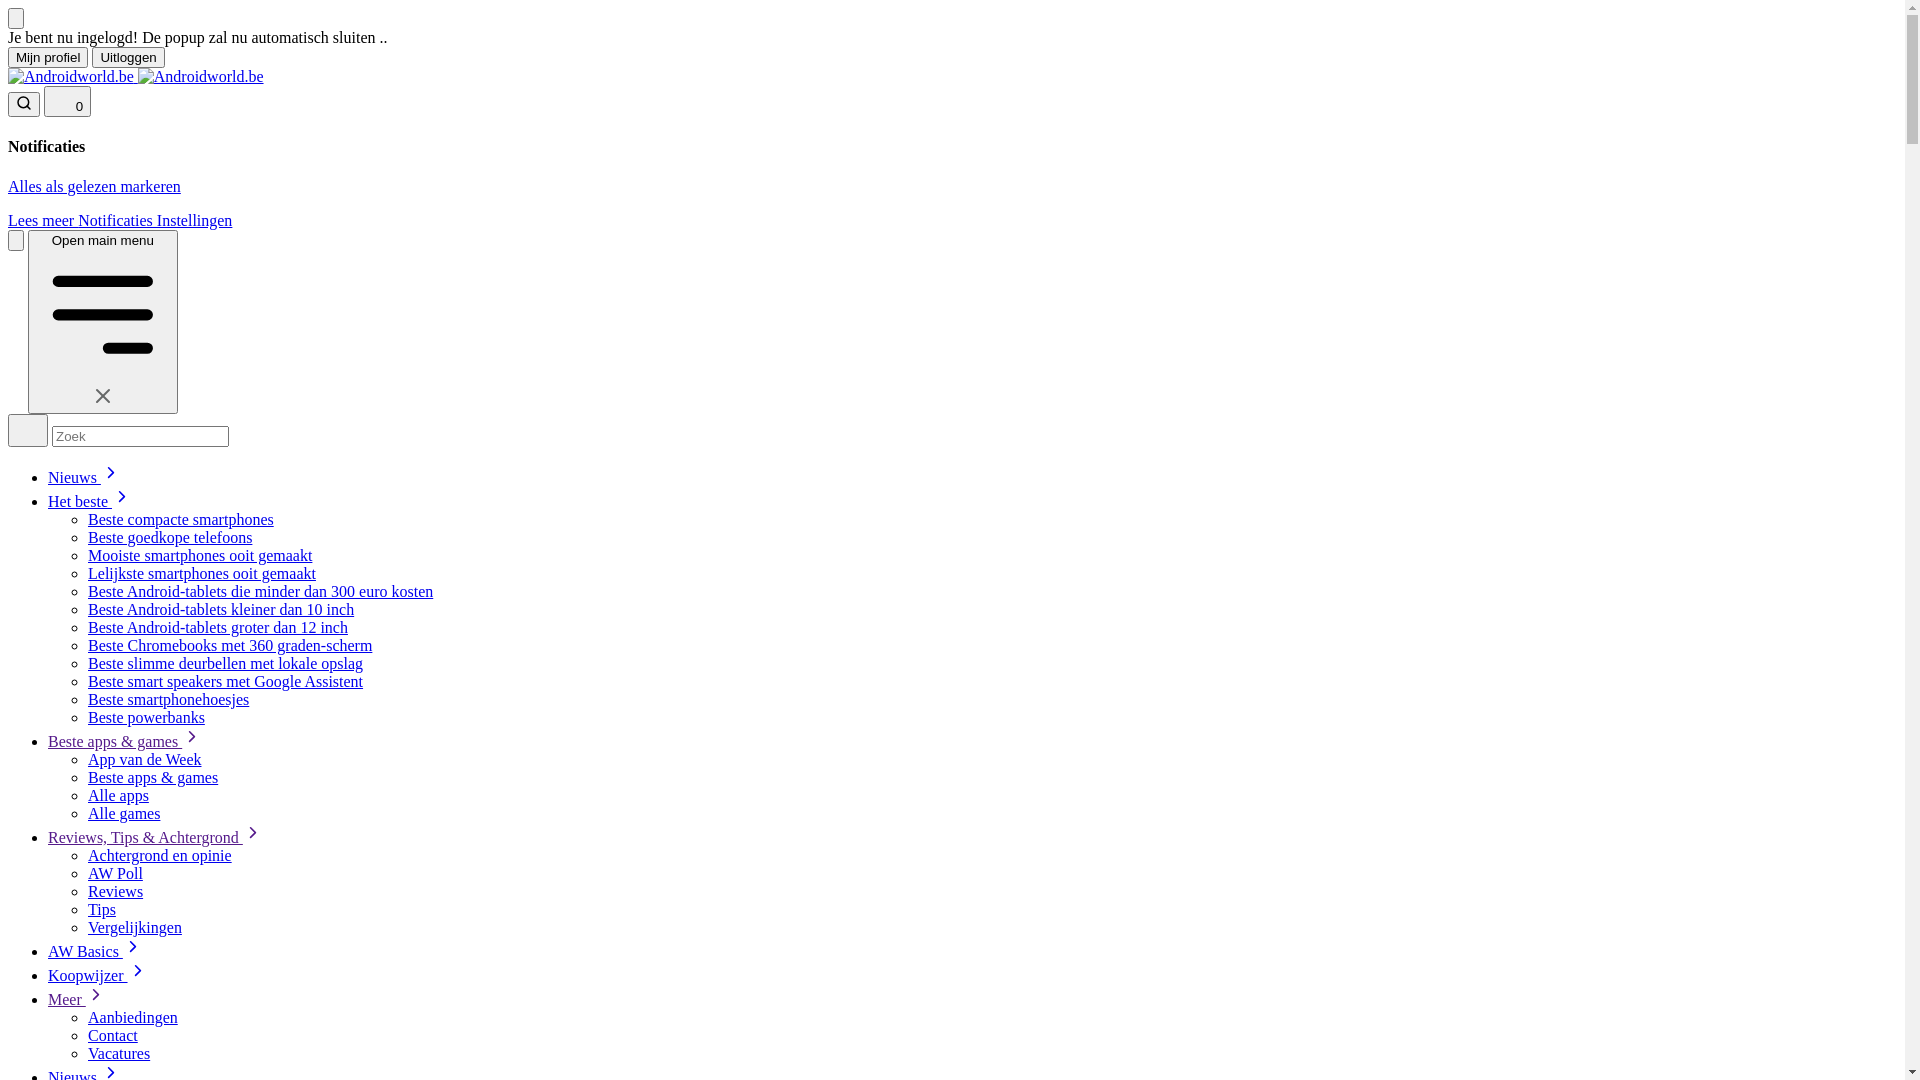 The width and height of the screenshot is (1920, 1080). What do you see at coordinates (202, 574) in the screenshot?
I see `Lelijkste smartphones ooit gemaakt` at bounding box center [202, 574].